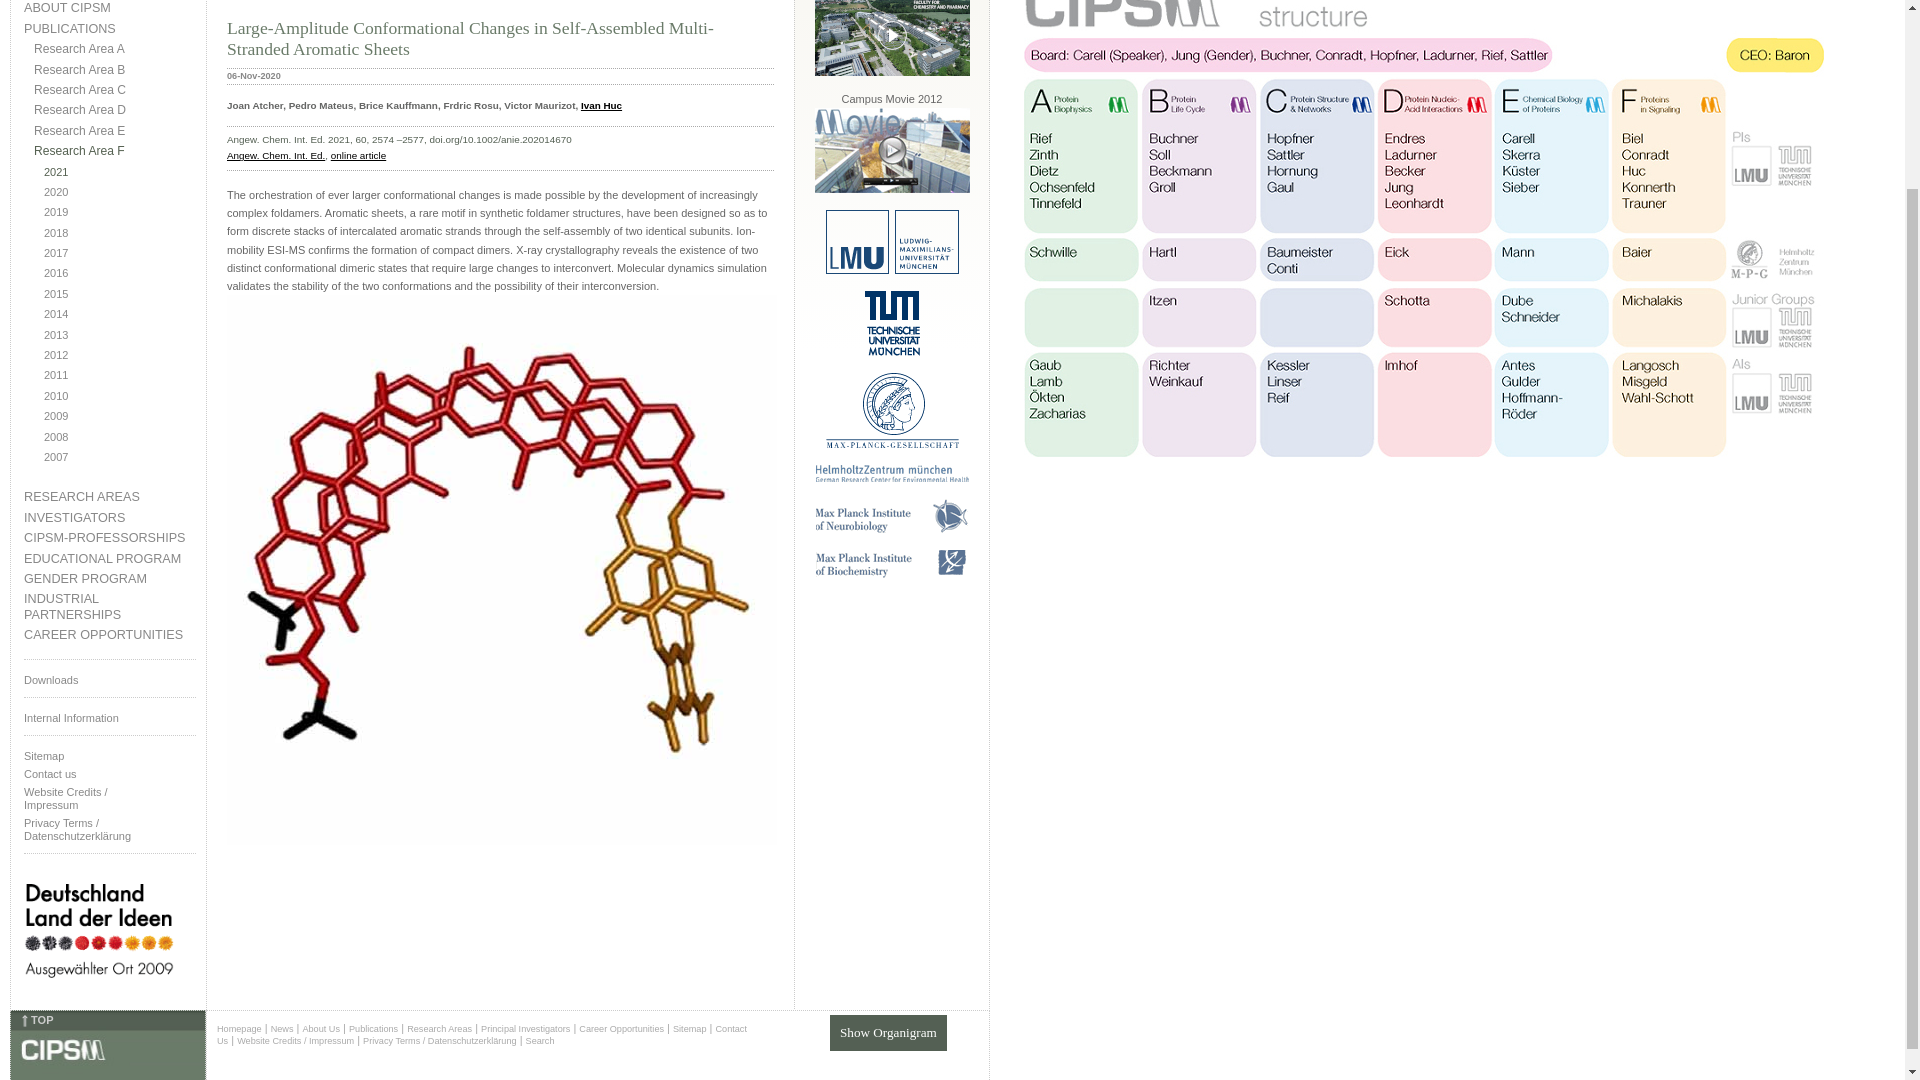 The height and width of the screenshot is (1080, 1920). What do you see at coordinates (526, 1028) in the screenshot?
I see `Principal Investigators` at bounding box center [526, 1028].